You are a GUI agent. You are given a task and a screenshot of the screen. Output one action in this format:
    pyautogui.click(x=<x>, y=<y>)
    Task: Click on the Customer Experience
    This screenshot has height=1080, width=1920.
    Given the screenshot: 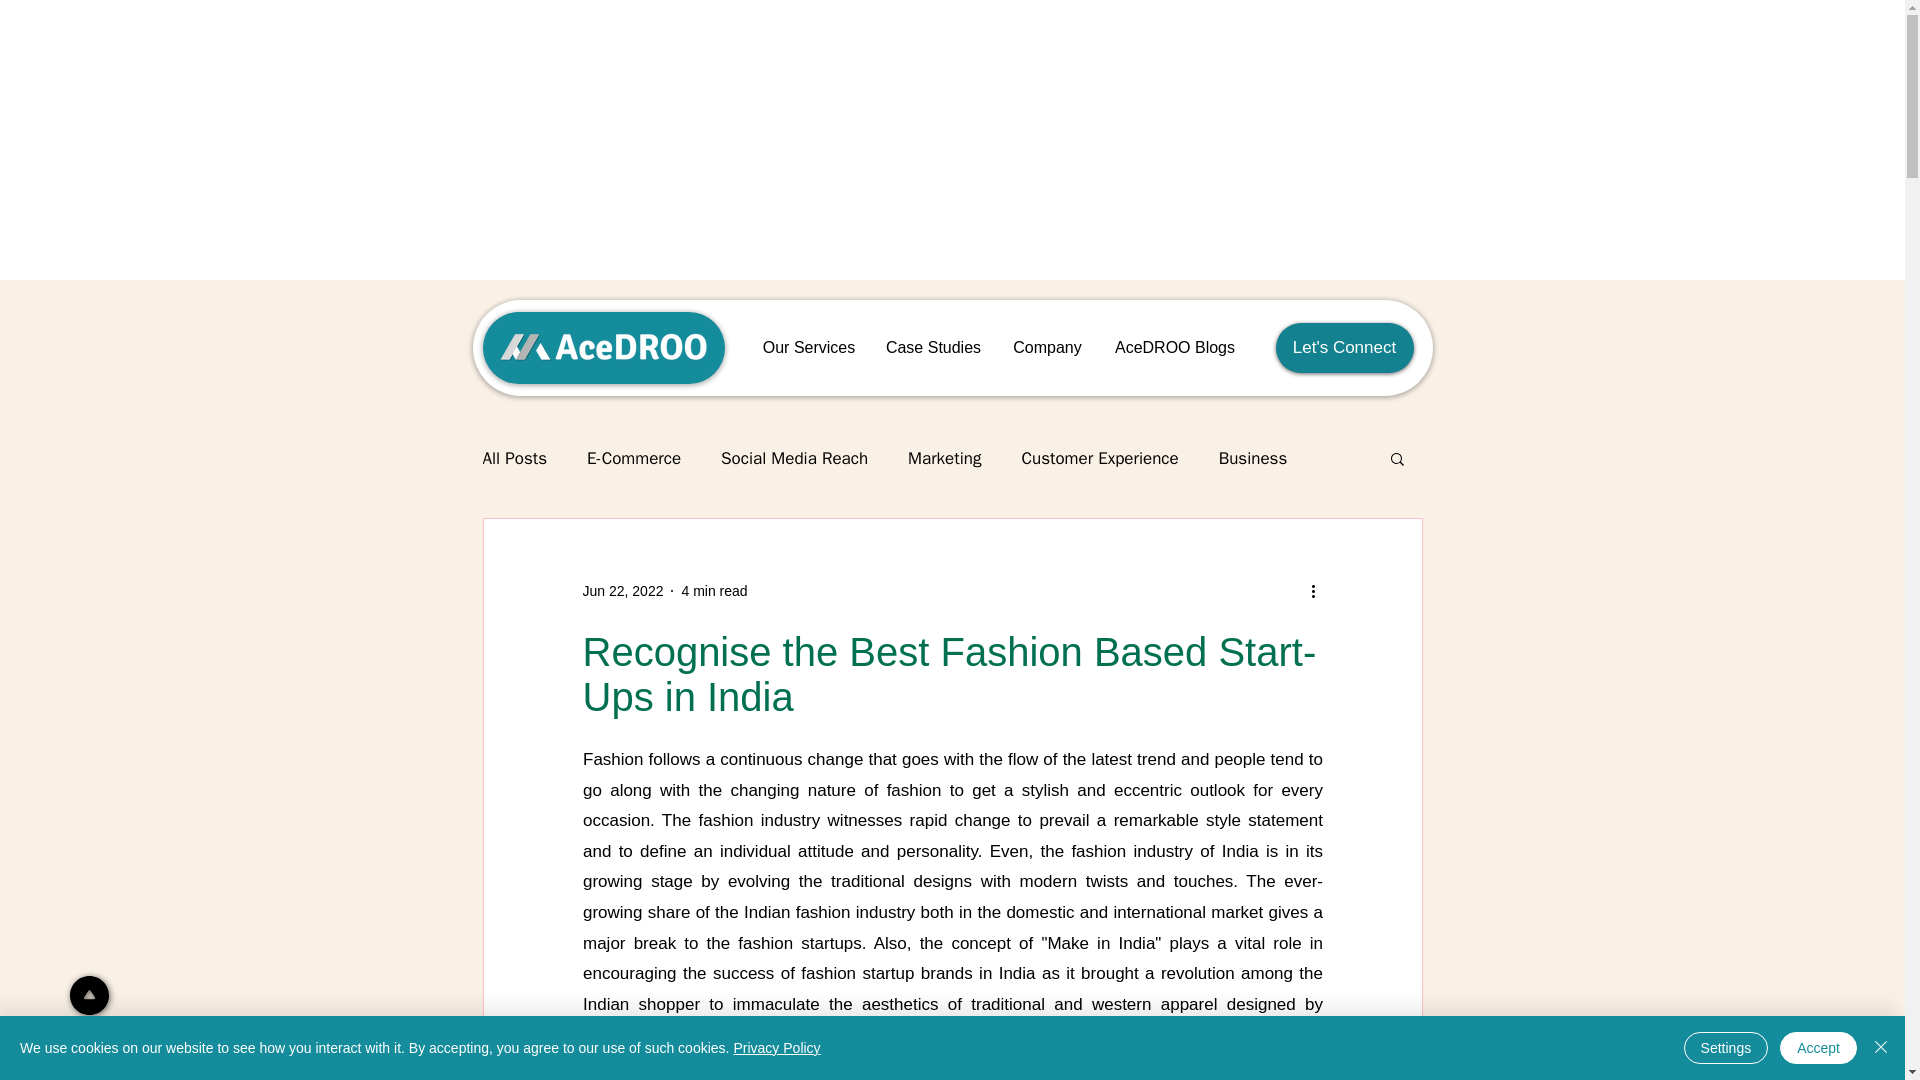 What is the action you would take?
    pyautogui.click(x=1100, y=457)
    